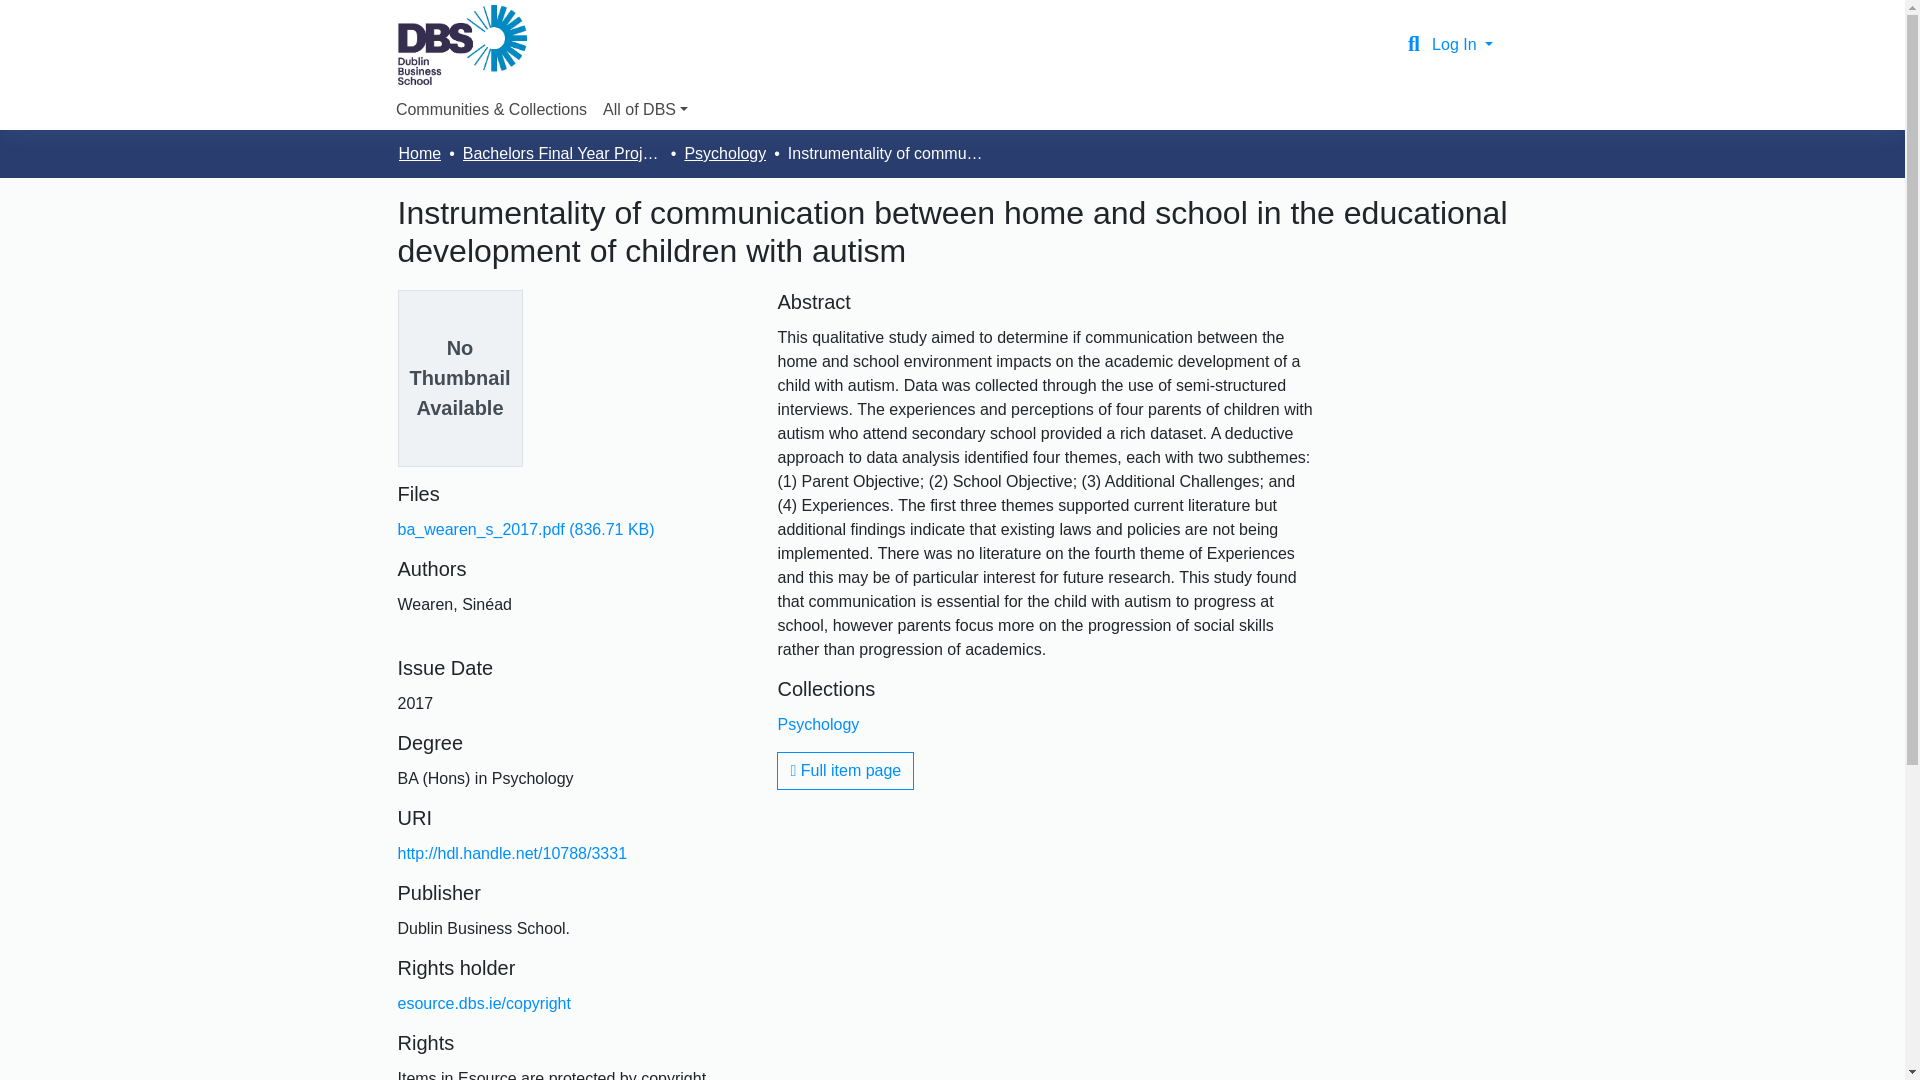  Describe the element at coordinates (562, 154) in the screenshot. I see `Bachelors Final Year Projects` at that location.